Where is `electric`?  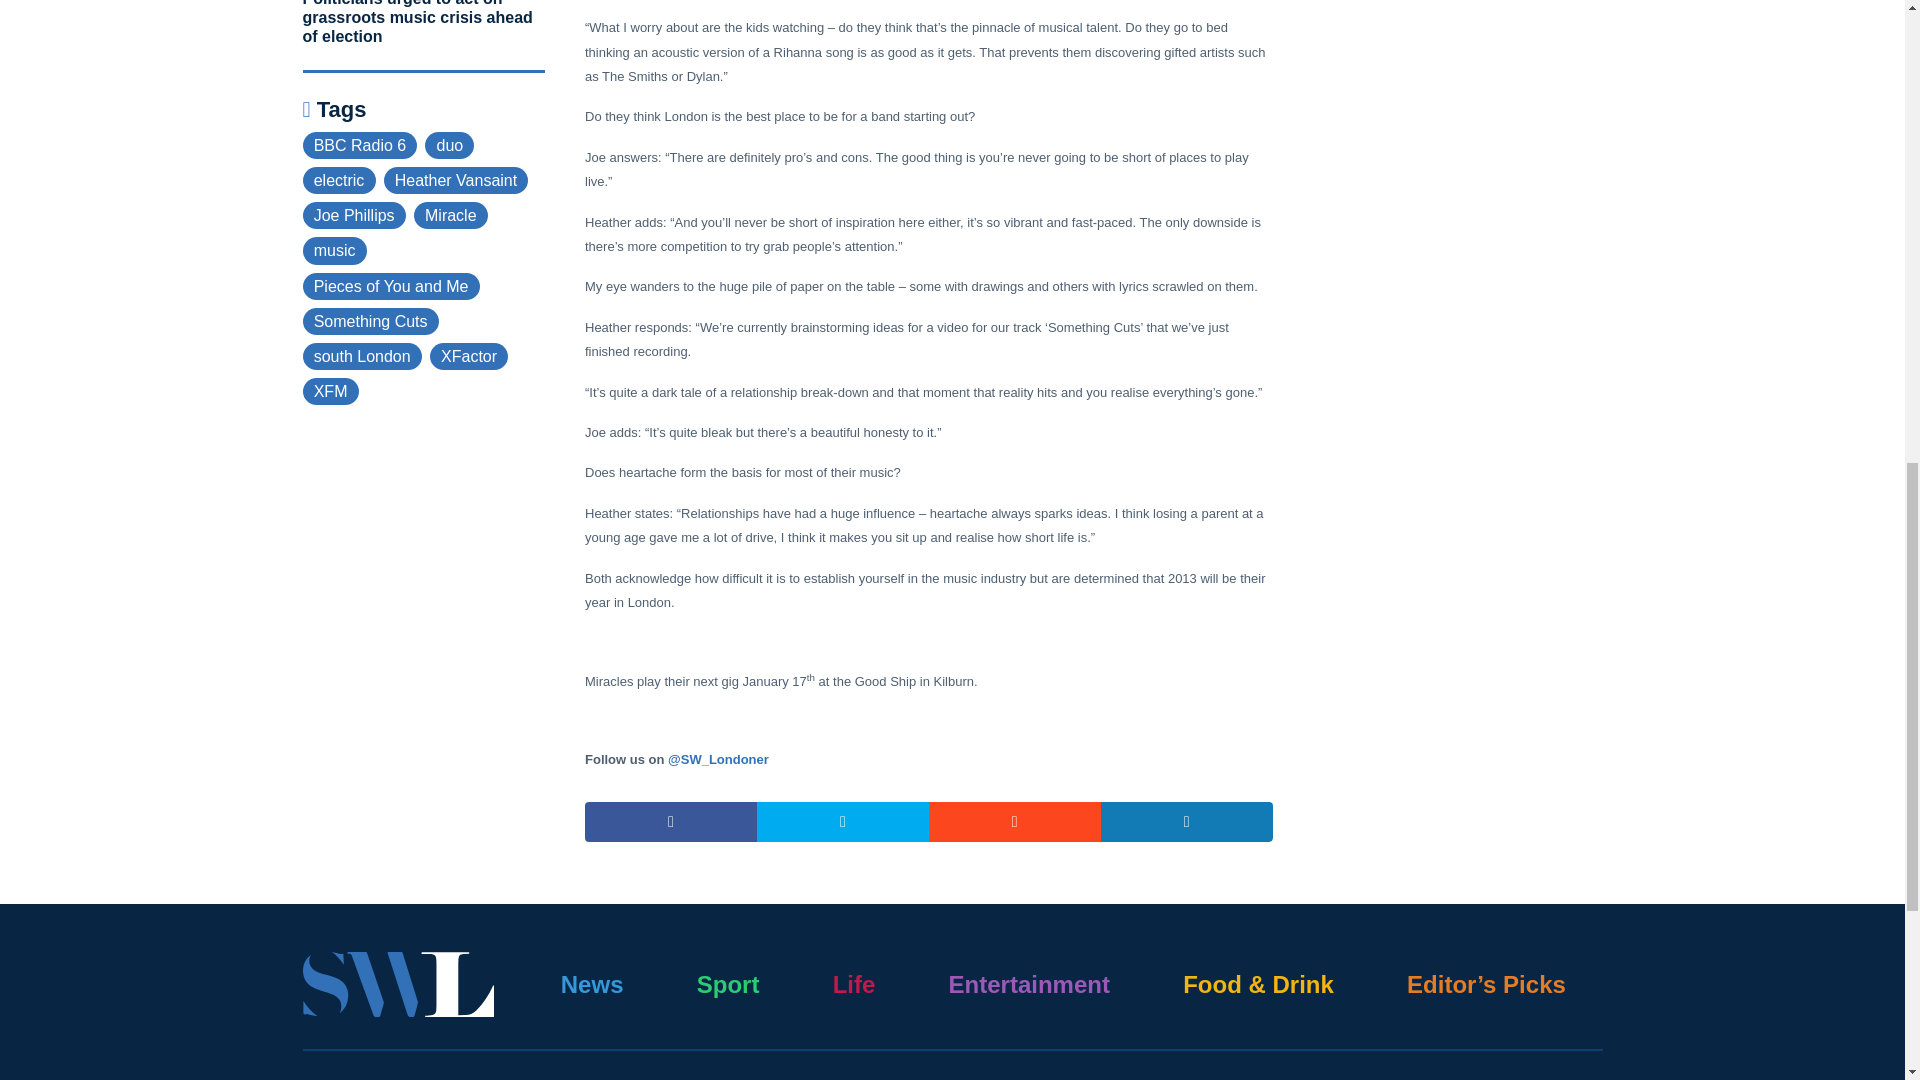
electric is located at coordinates (338, 180).